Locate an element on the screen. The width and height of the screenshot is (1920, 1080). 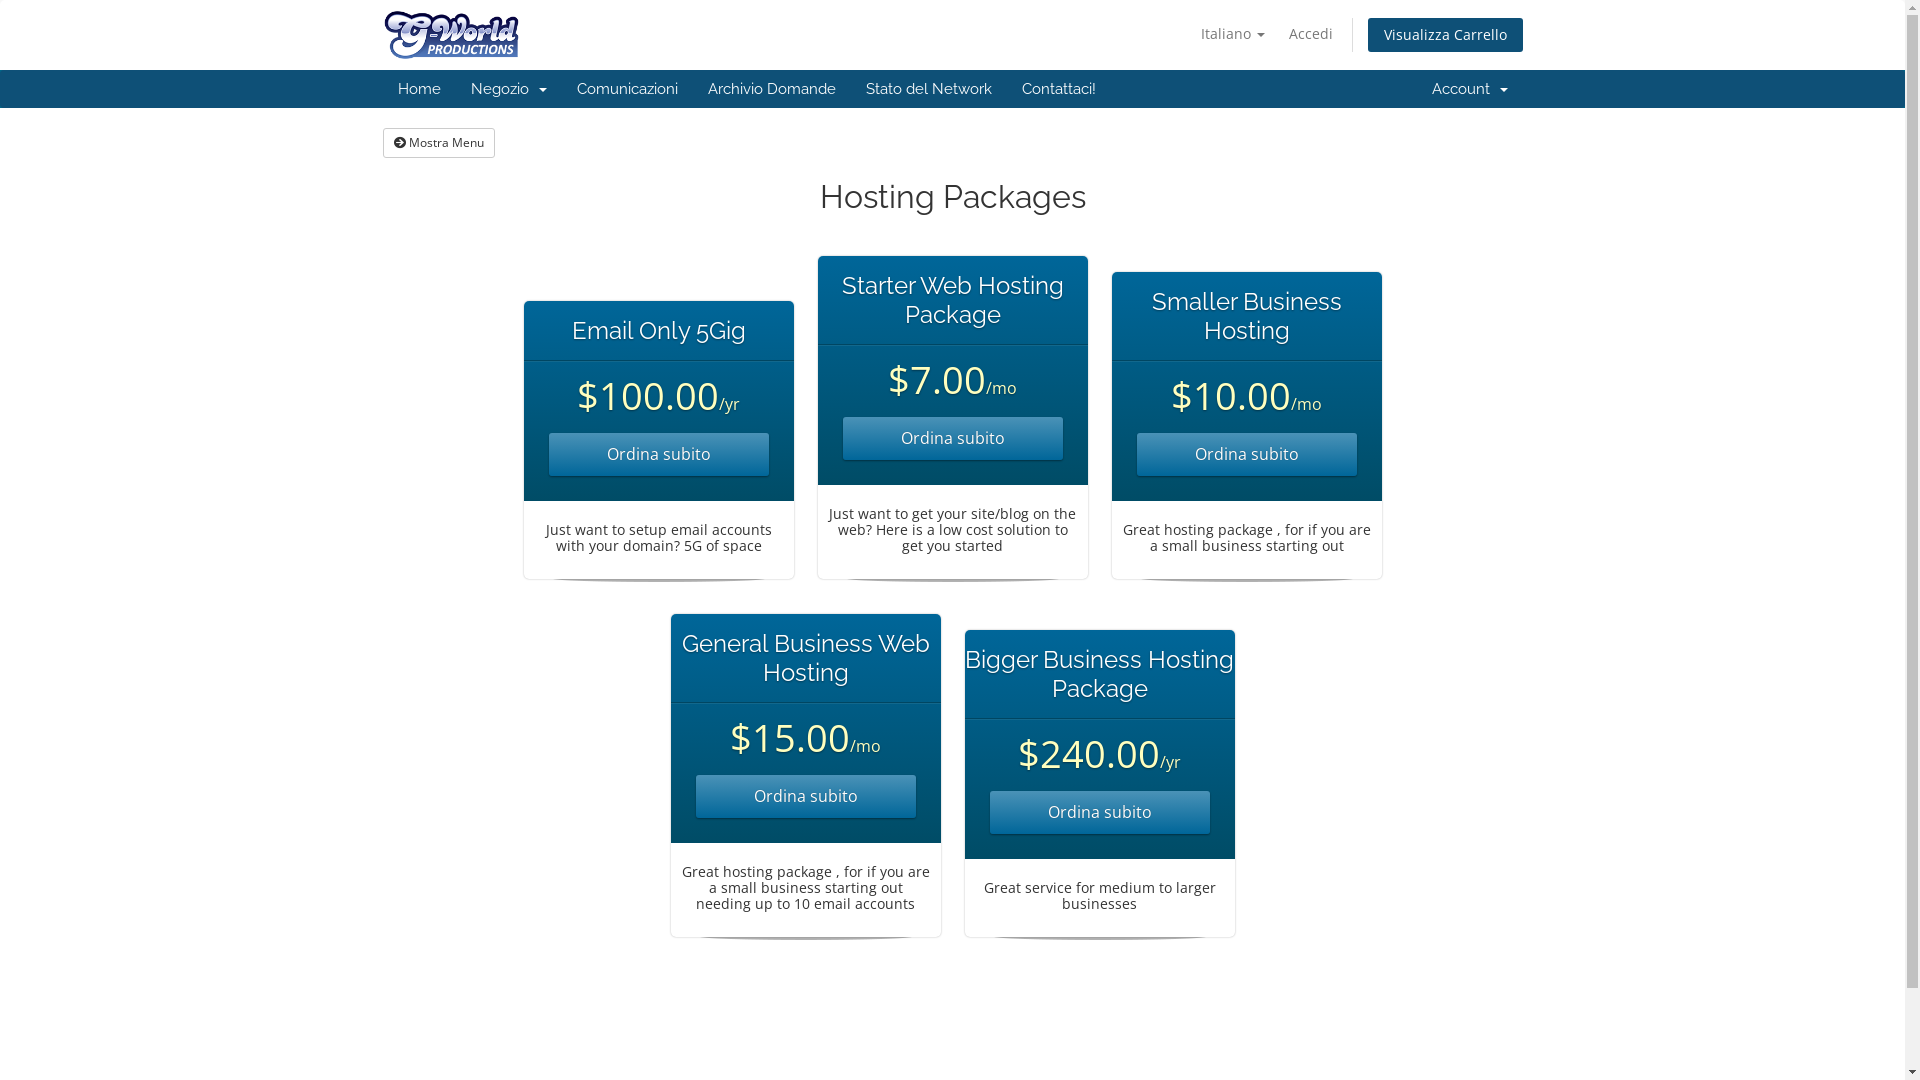
Ordina subito is located at coordinates (1246, 454).